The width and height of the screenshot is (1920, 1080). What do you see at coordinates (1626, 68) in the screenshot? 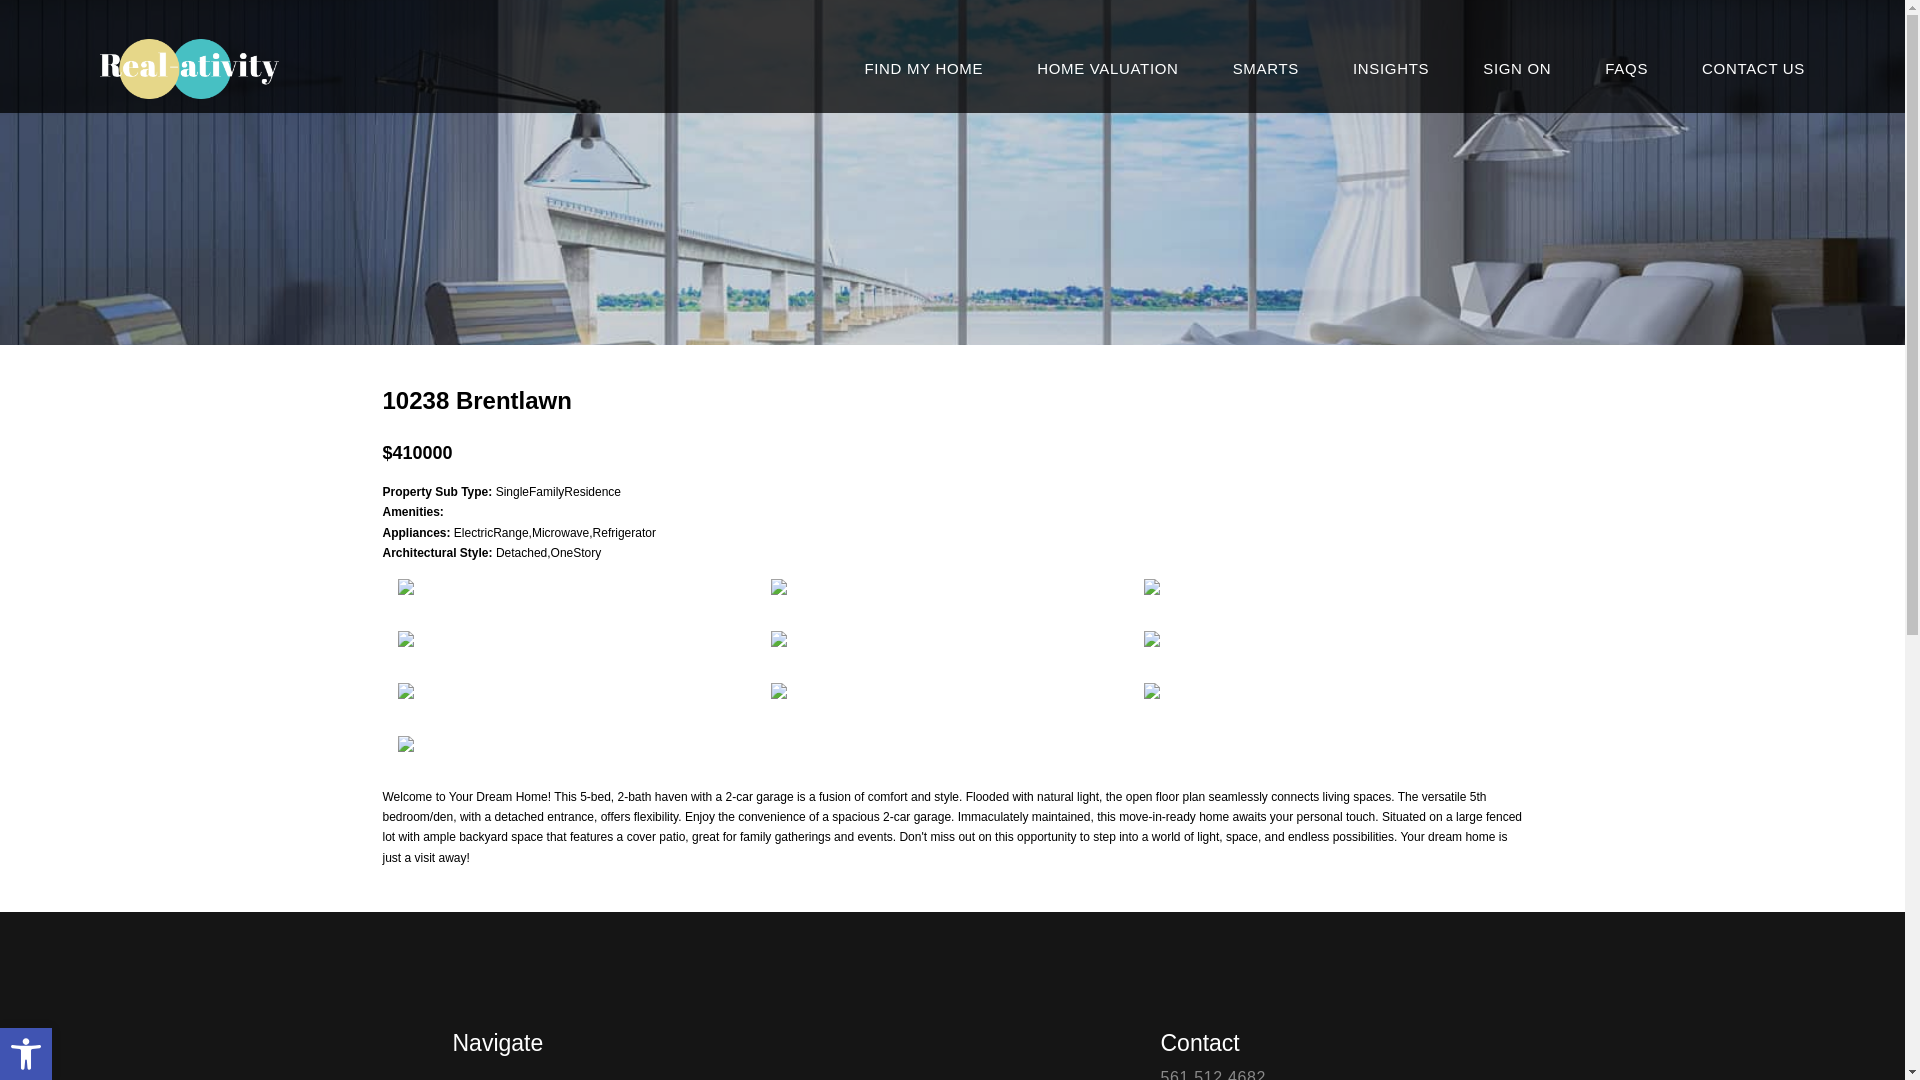
I see `HOME VALUATION` at bounding box center [1626, 68].